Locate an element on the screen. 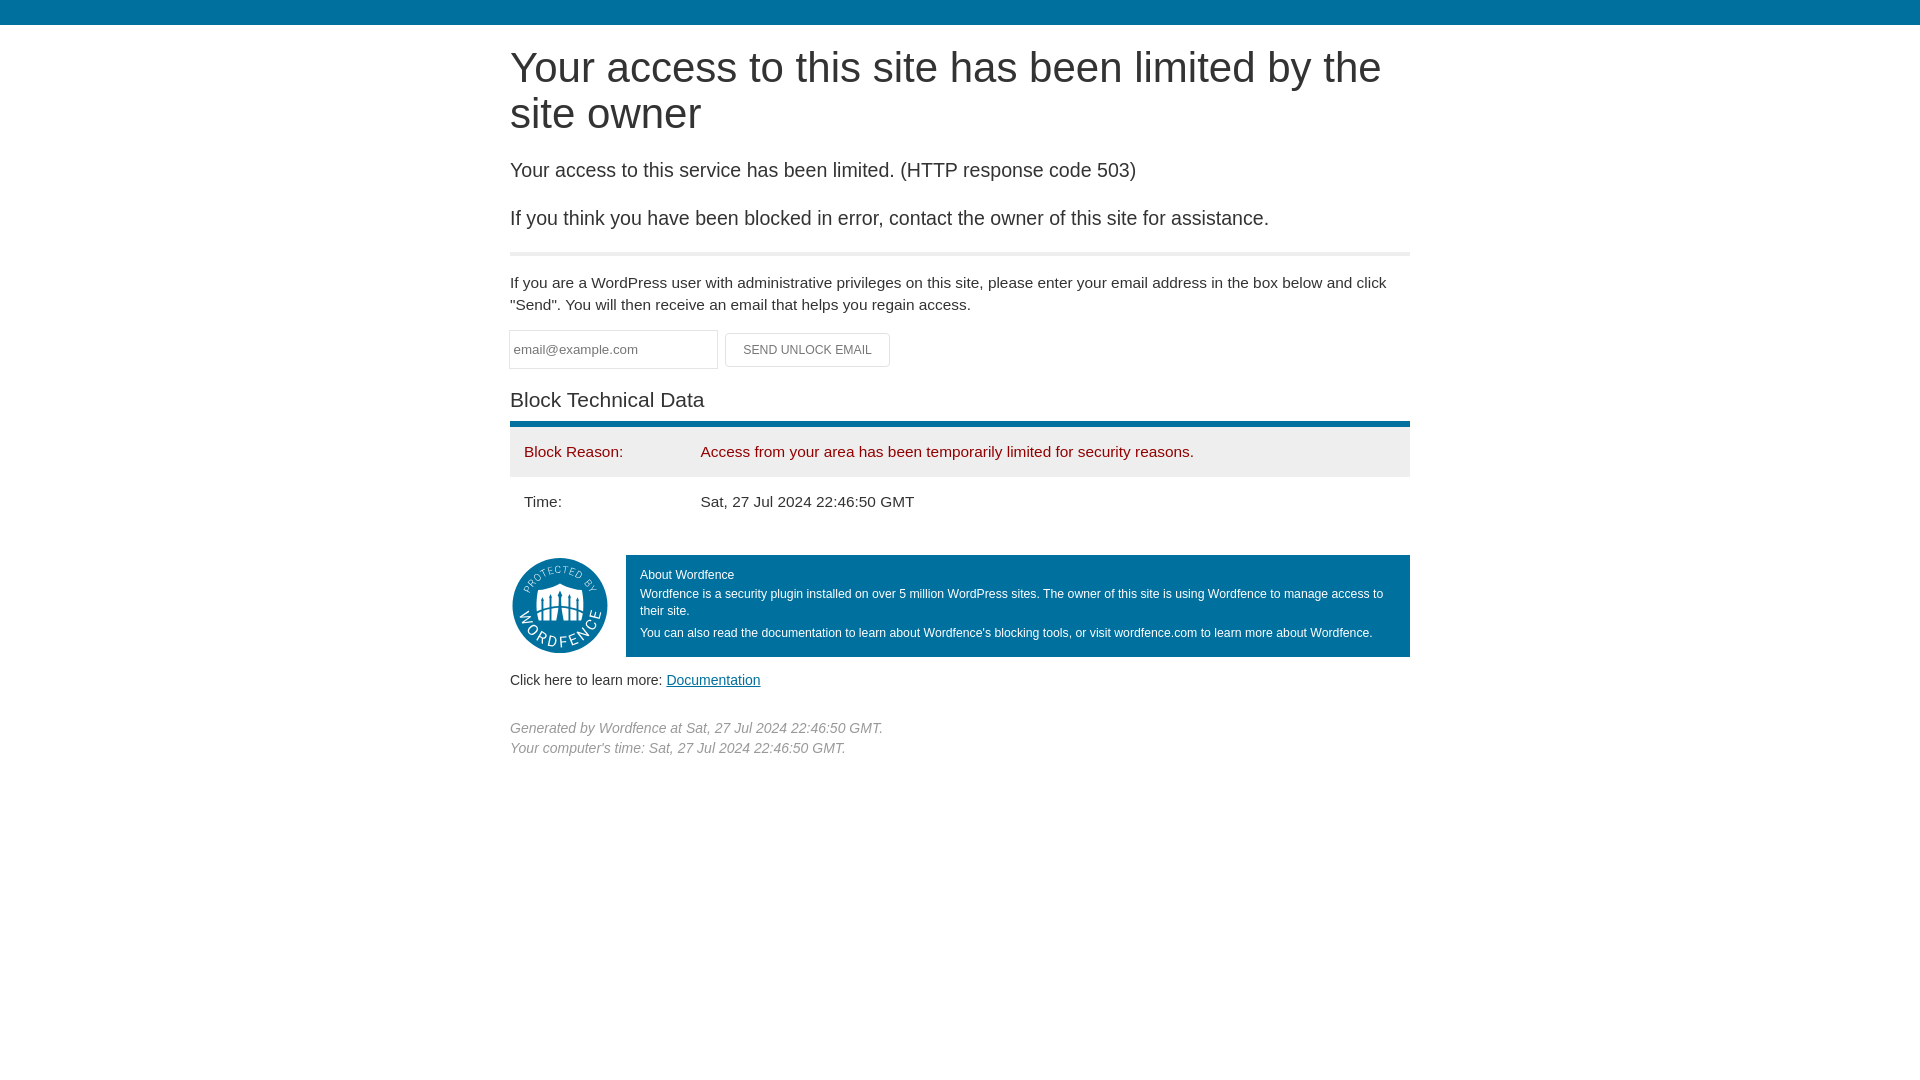  Documentation is located at coordinates (713, 679).